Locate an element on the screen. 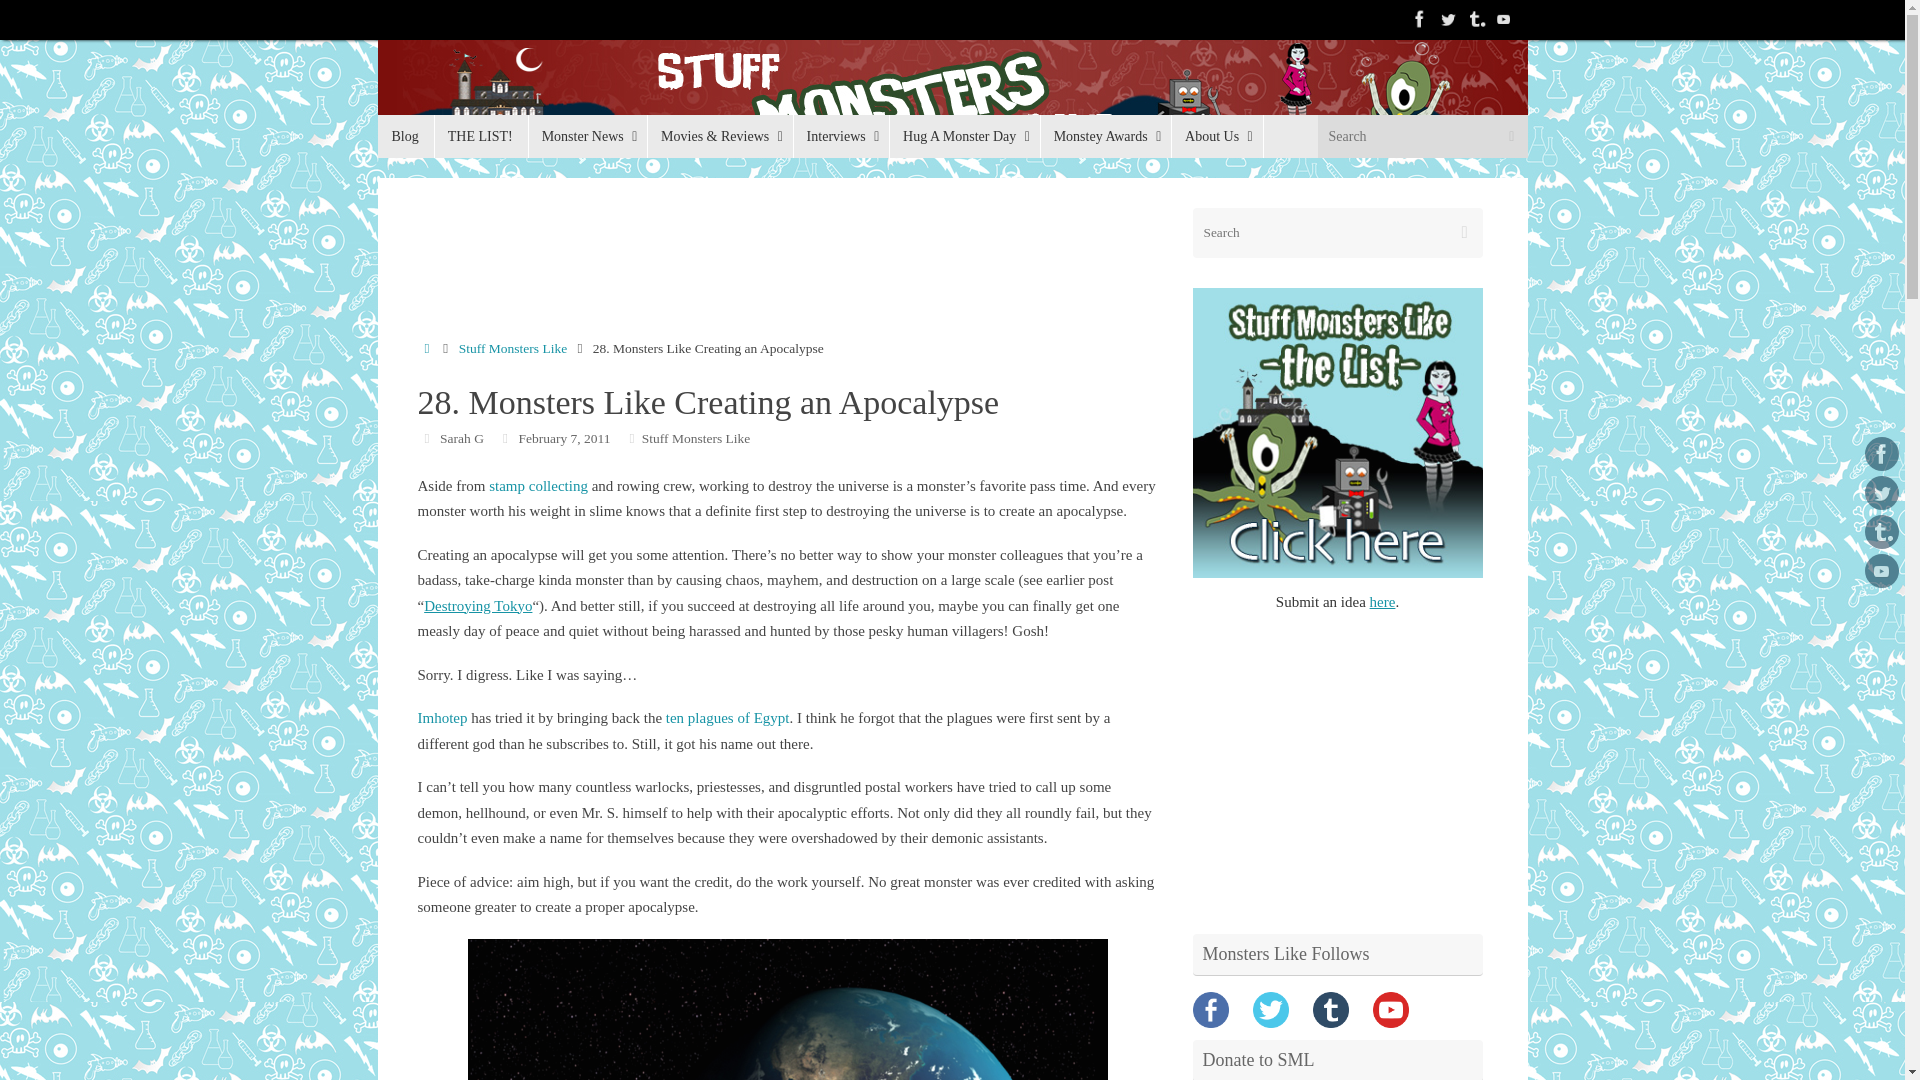 Image resolution: width=1920 pixels, height=1080 pixels. Monster News is located at coordinates (588, 136).